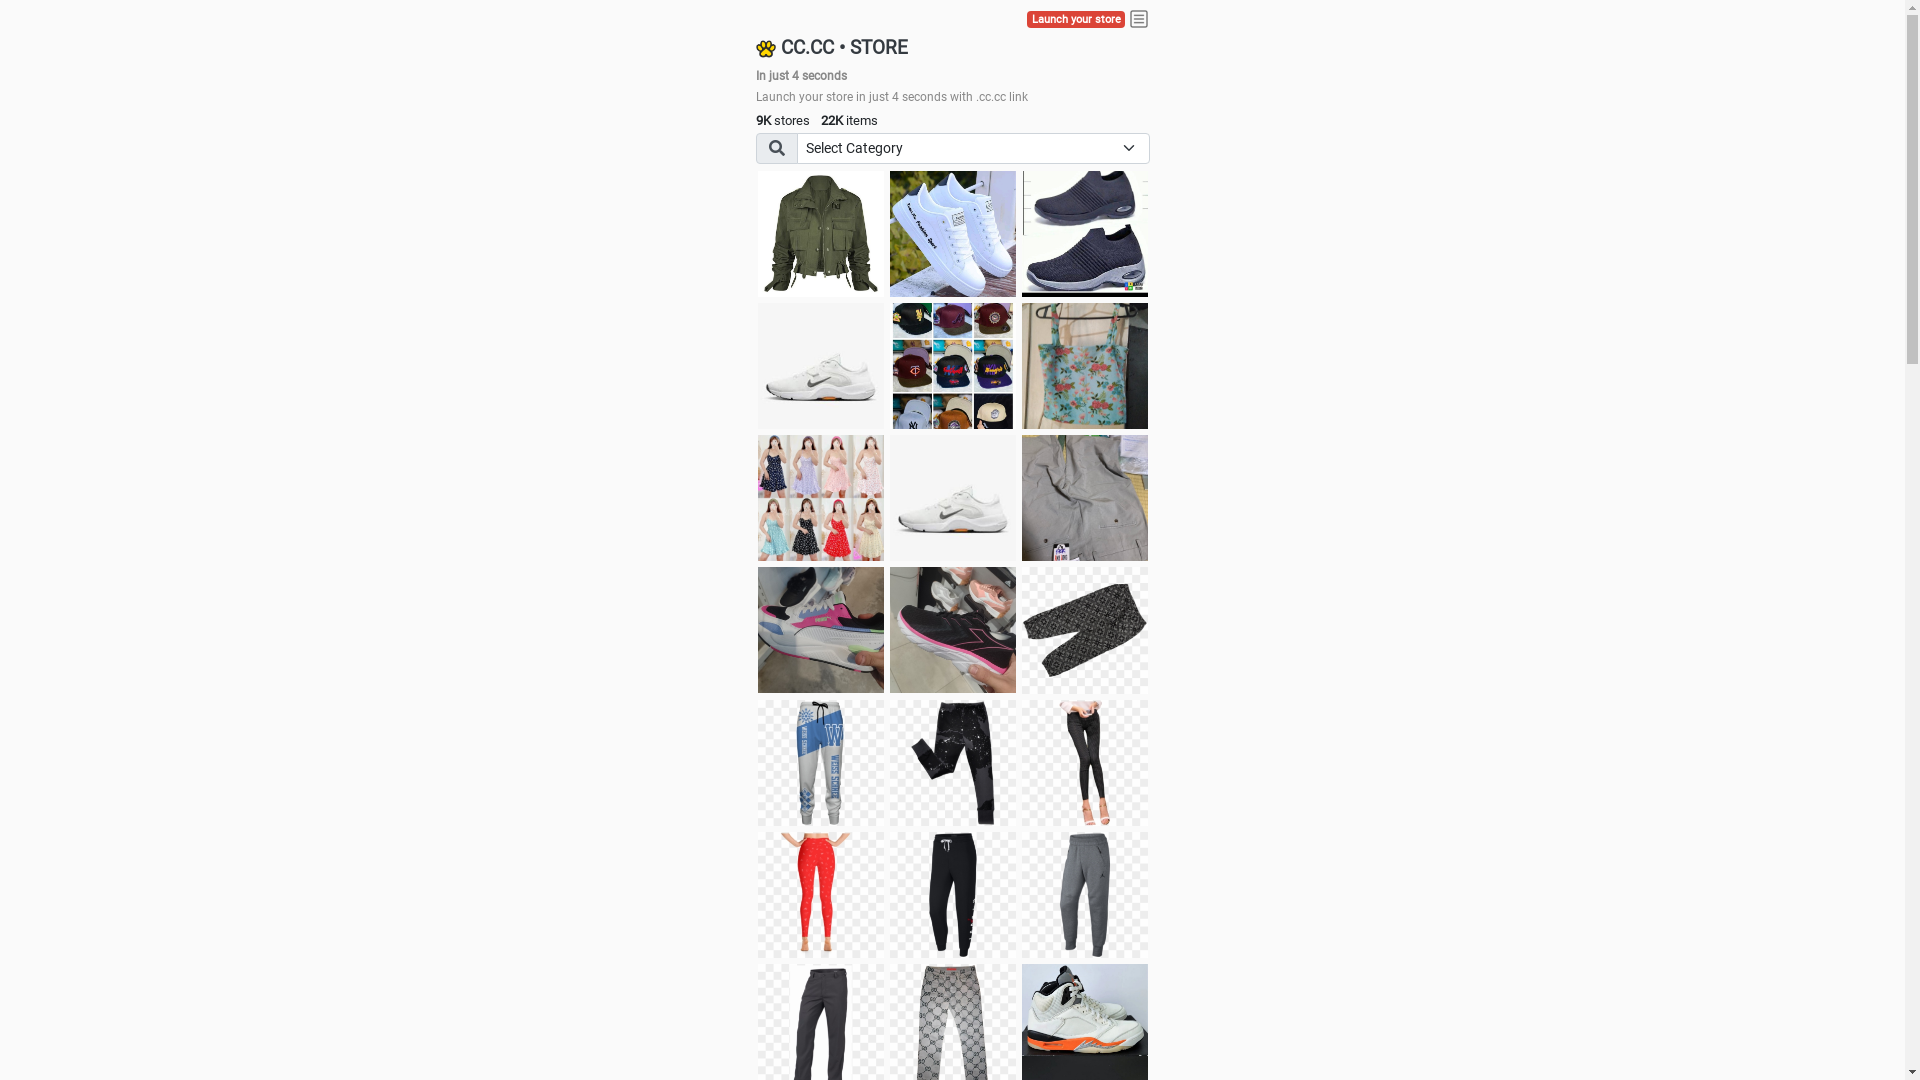  I want to click on Pant, so click(821, 763).